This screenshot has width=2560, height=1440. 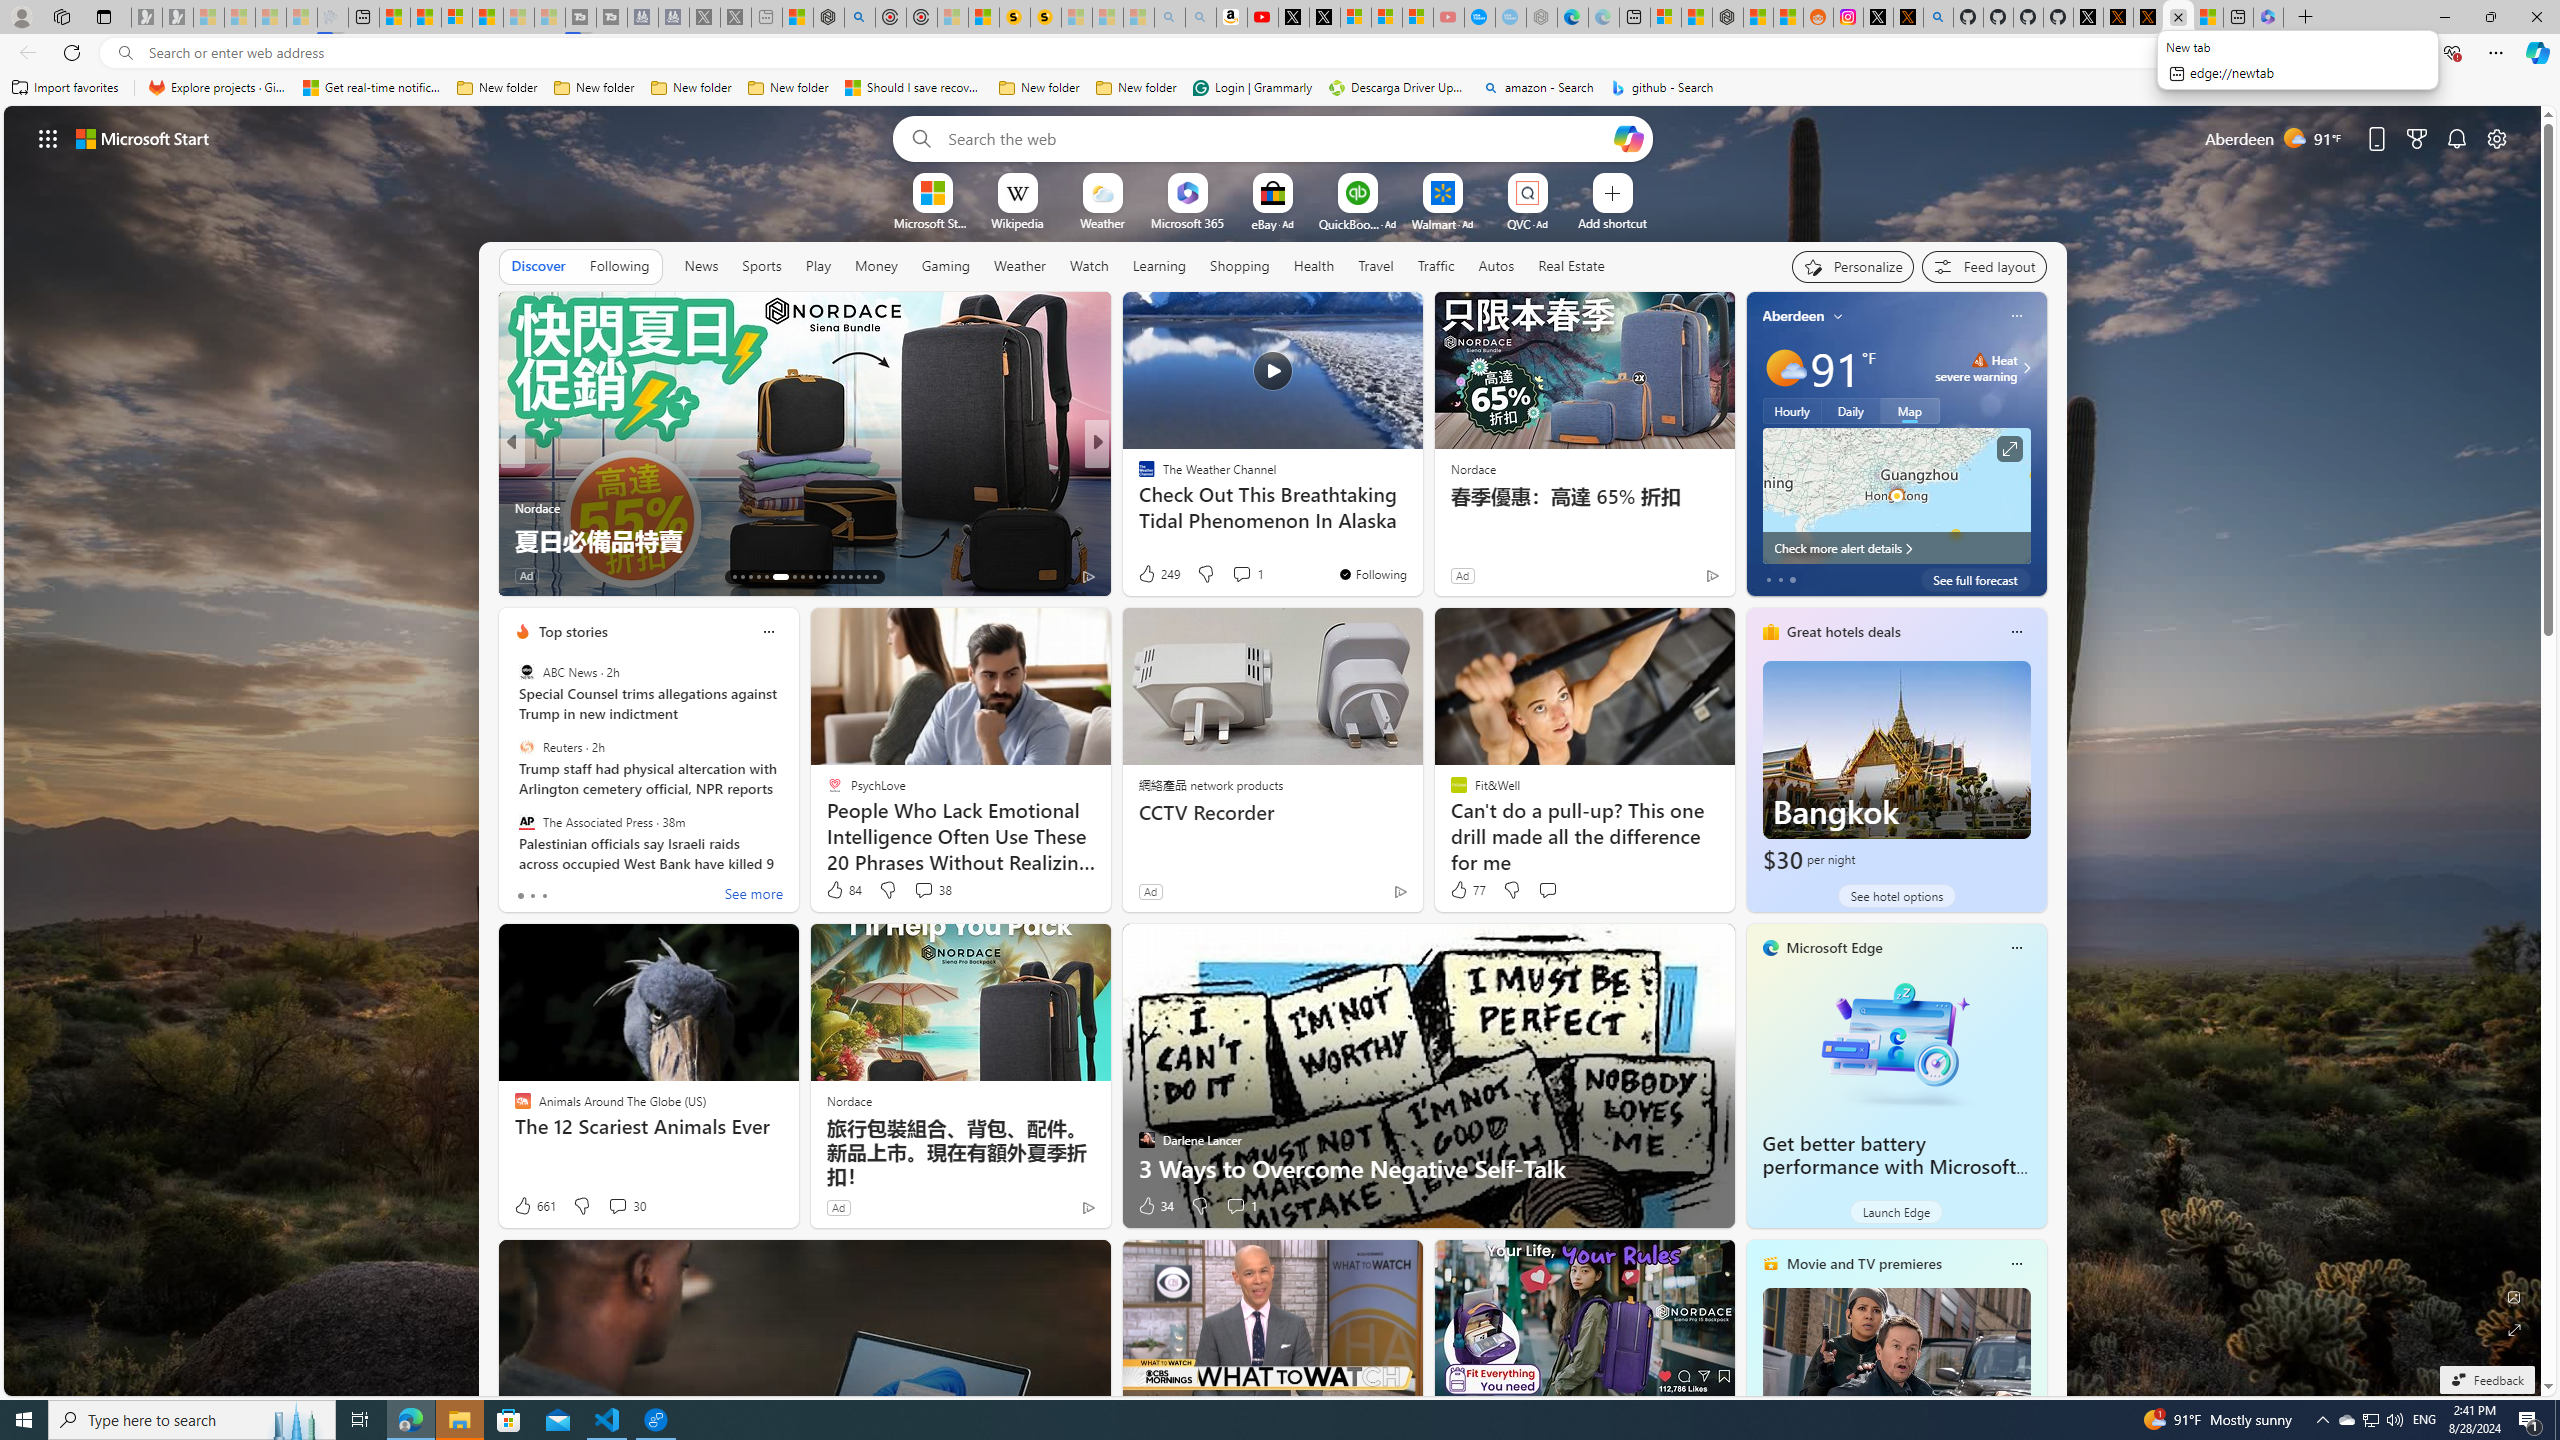 I want to click on 661 Like, so click(x=534, y=1206).